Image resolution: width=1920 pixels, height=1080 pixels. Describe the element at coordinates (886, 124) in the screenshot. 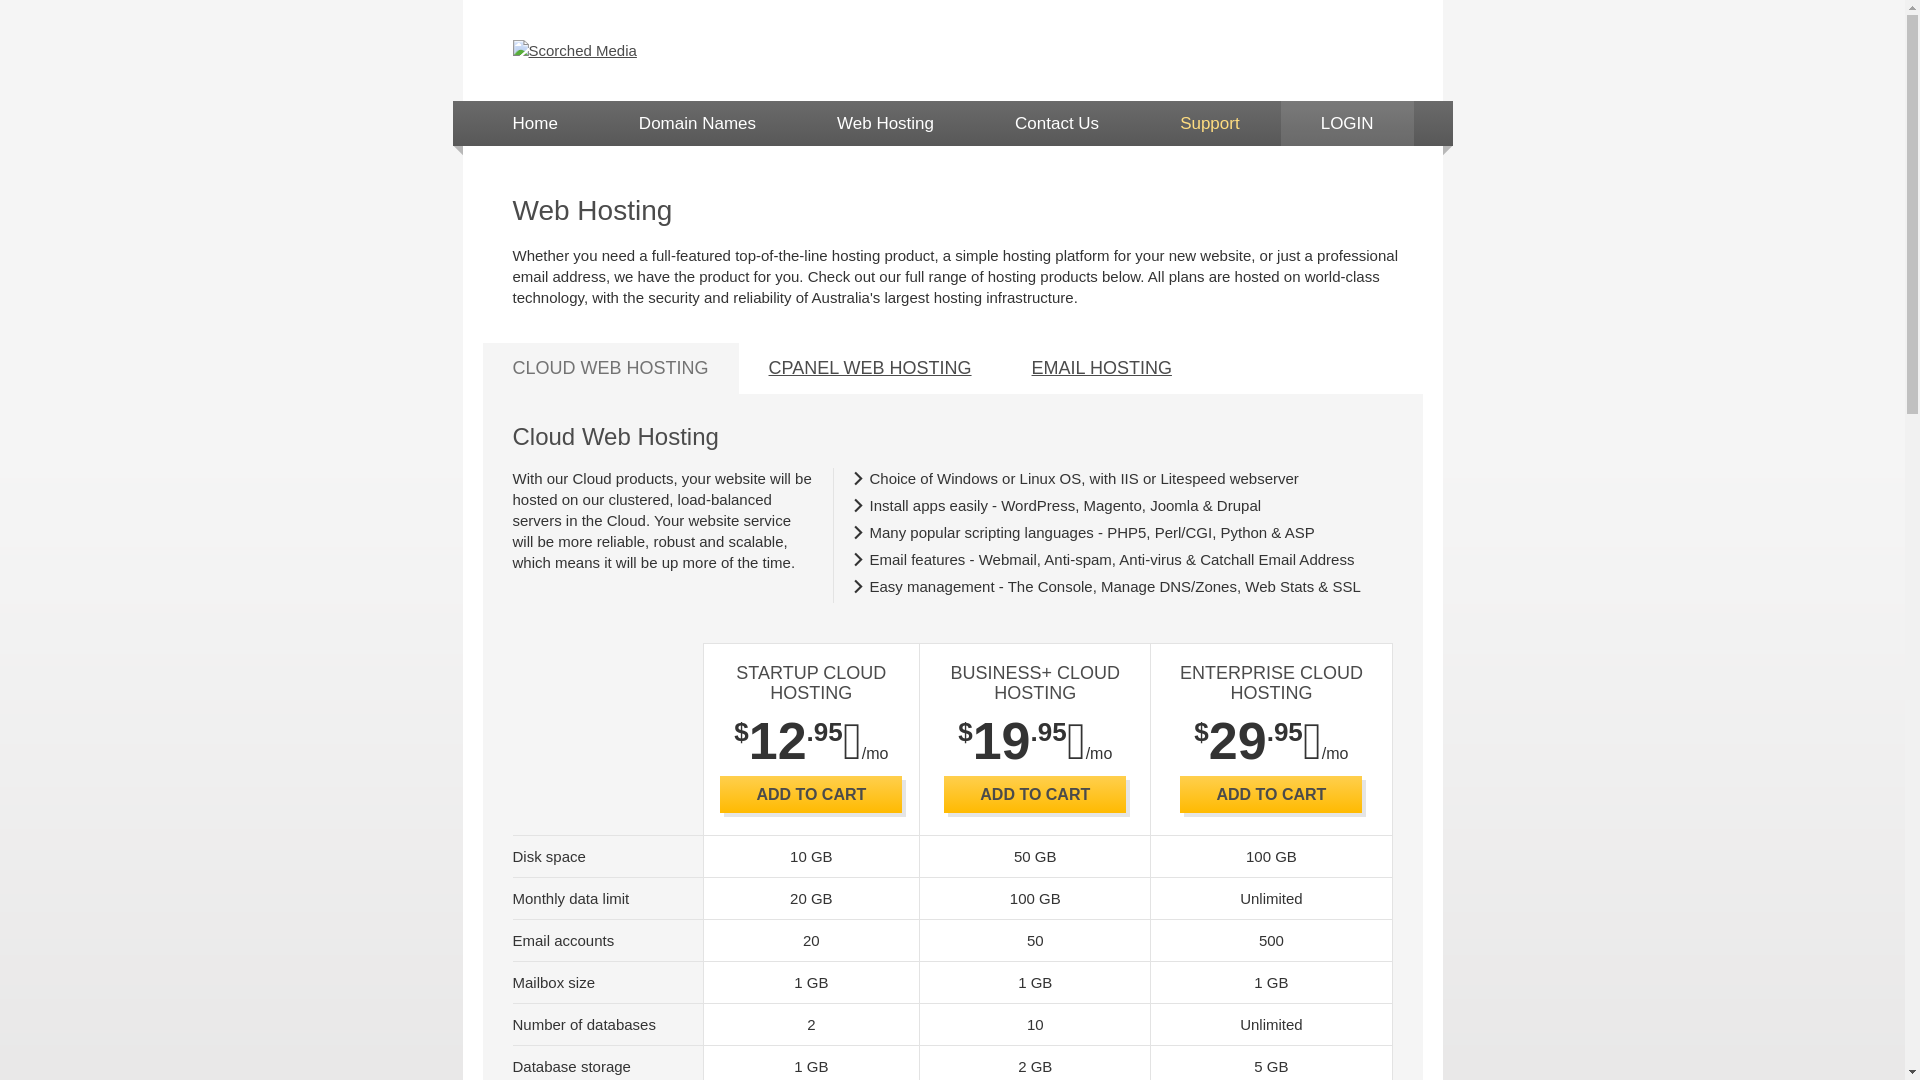

I see `Web Hosting` at that location.